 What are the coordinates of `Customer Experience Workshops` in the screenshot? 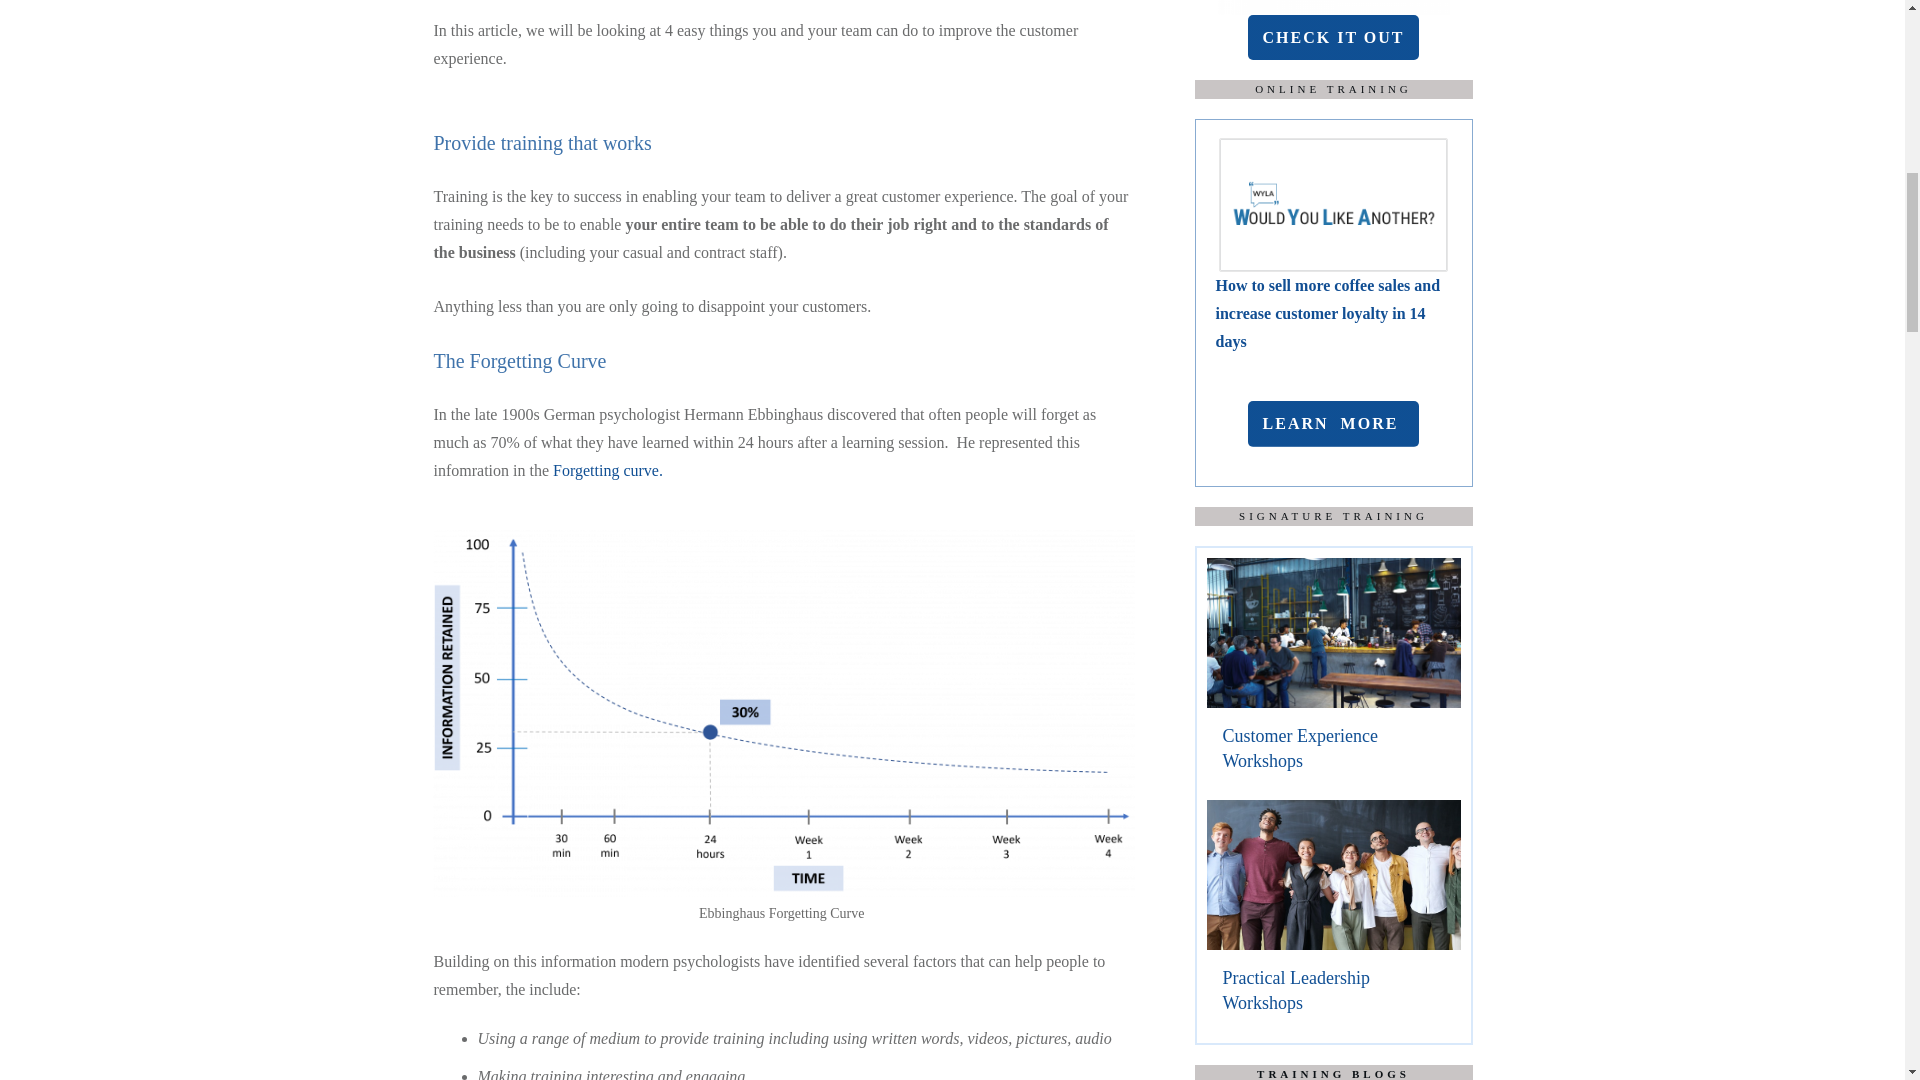 It's located at (1298, 748).